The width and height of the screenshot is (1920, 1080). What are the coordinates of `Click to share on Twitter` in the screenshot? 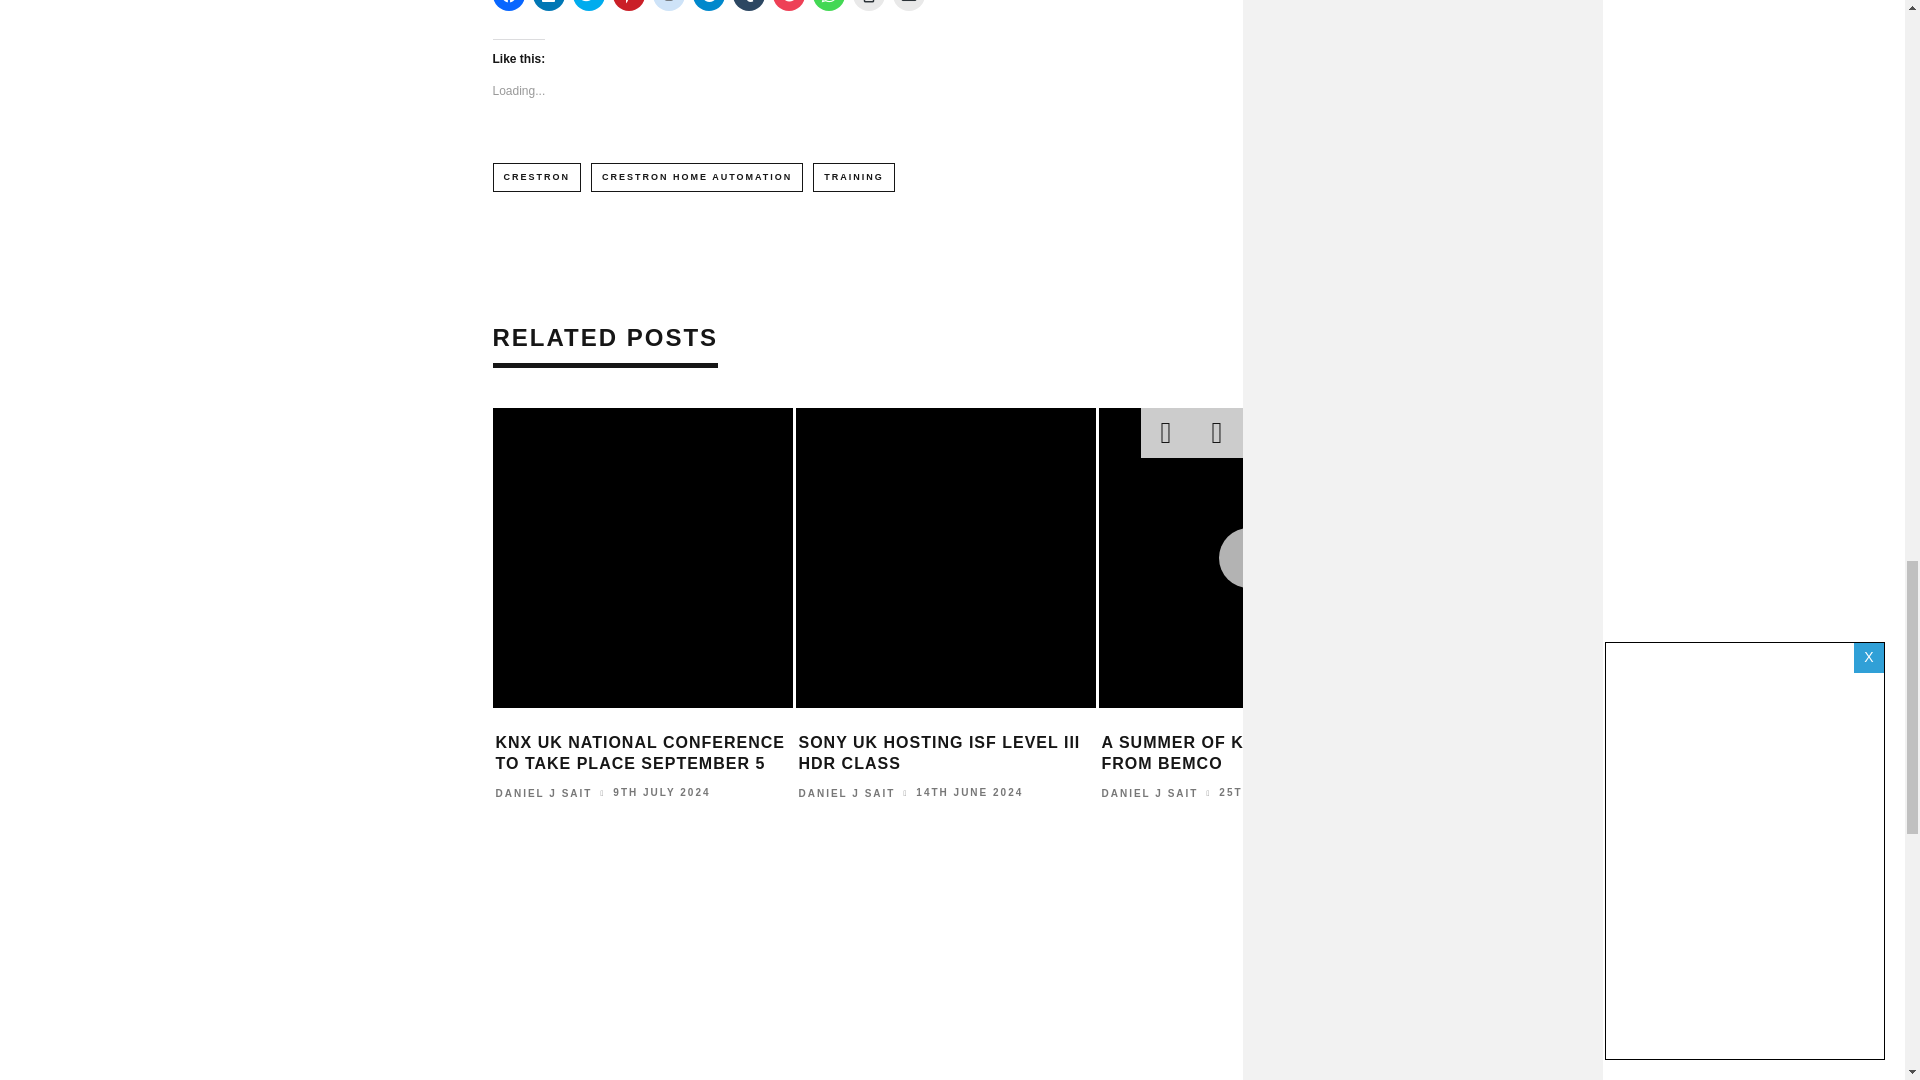 It's located at (588, 5).